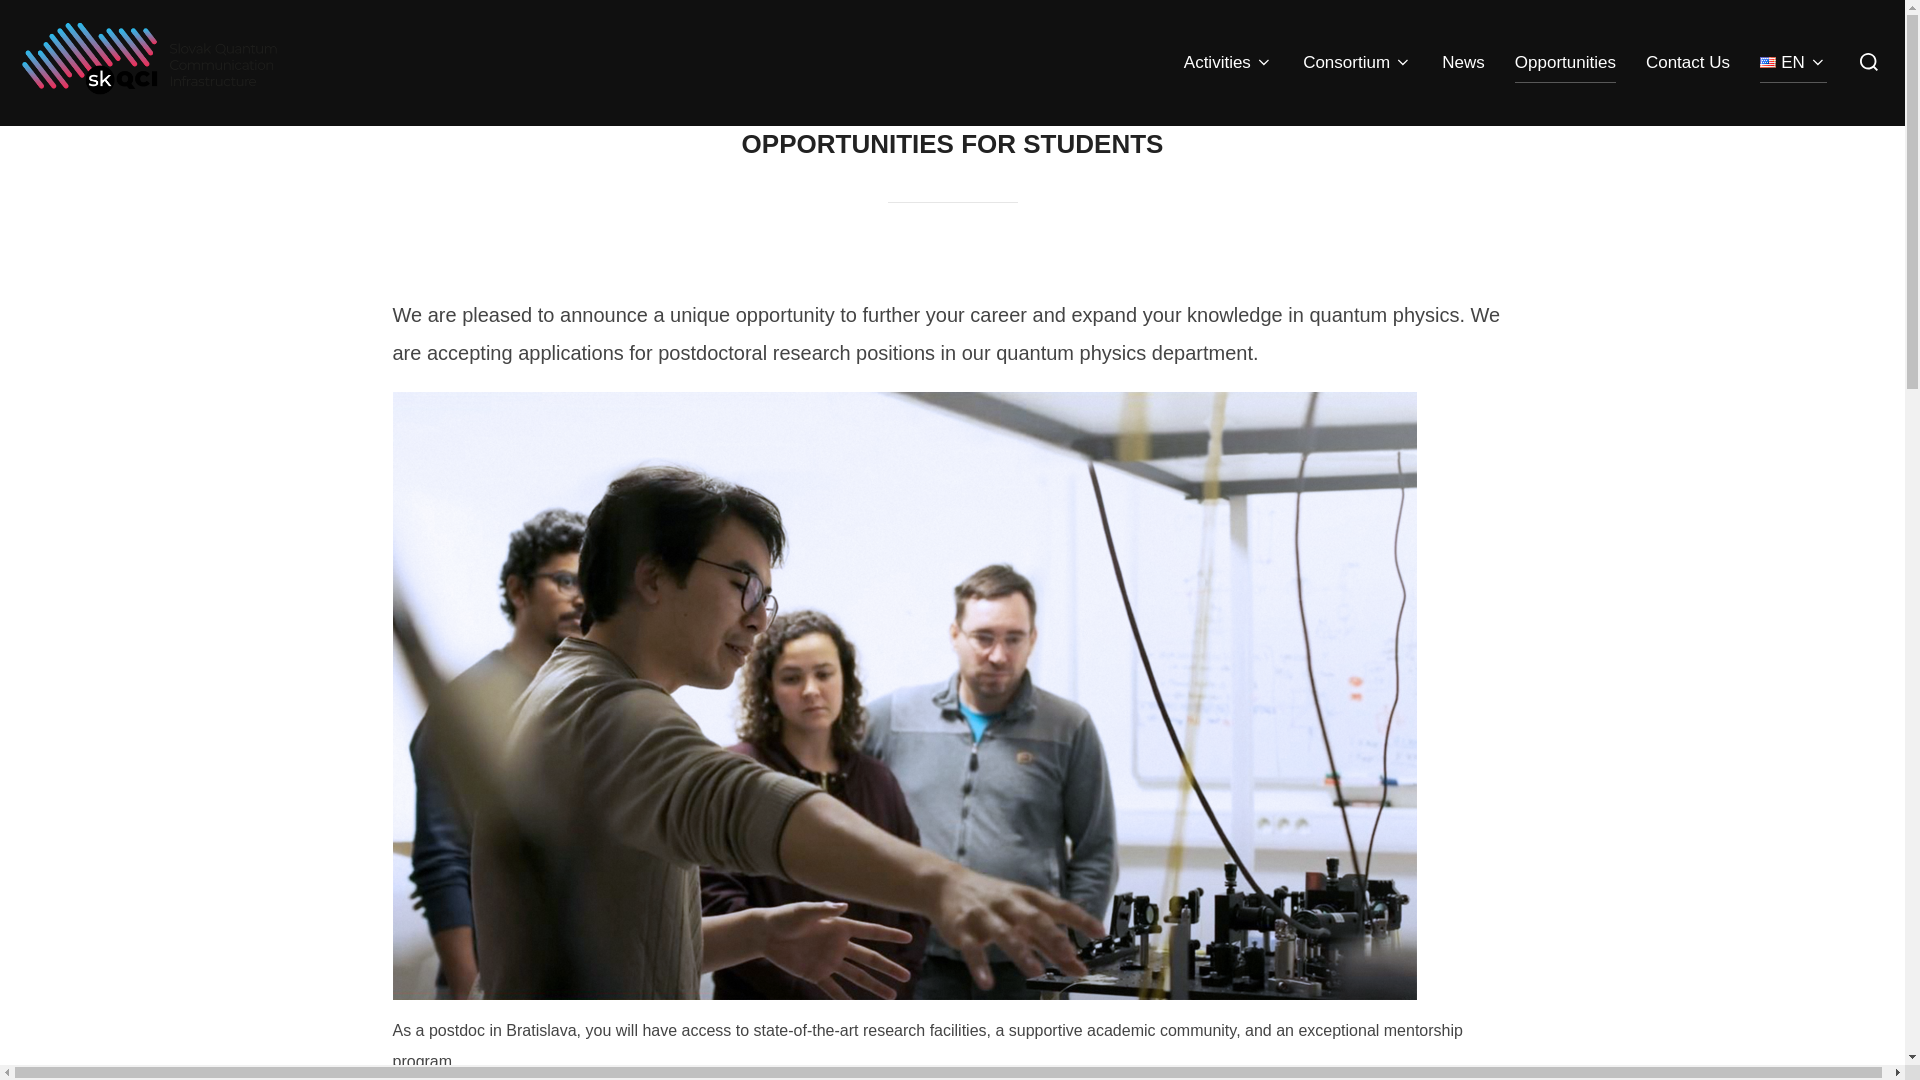 The image size is (1920, 1080). I want to click on News, so click(1462, 63).